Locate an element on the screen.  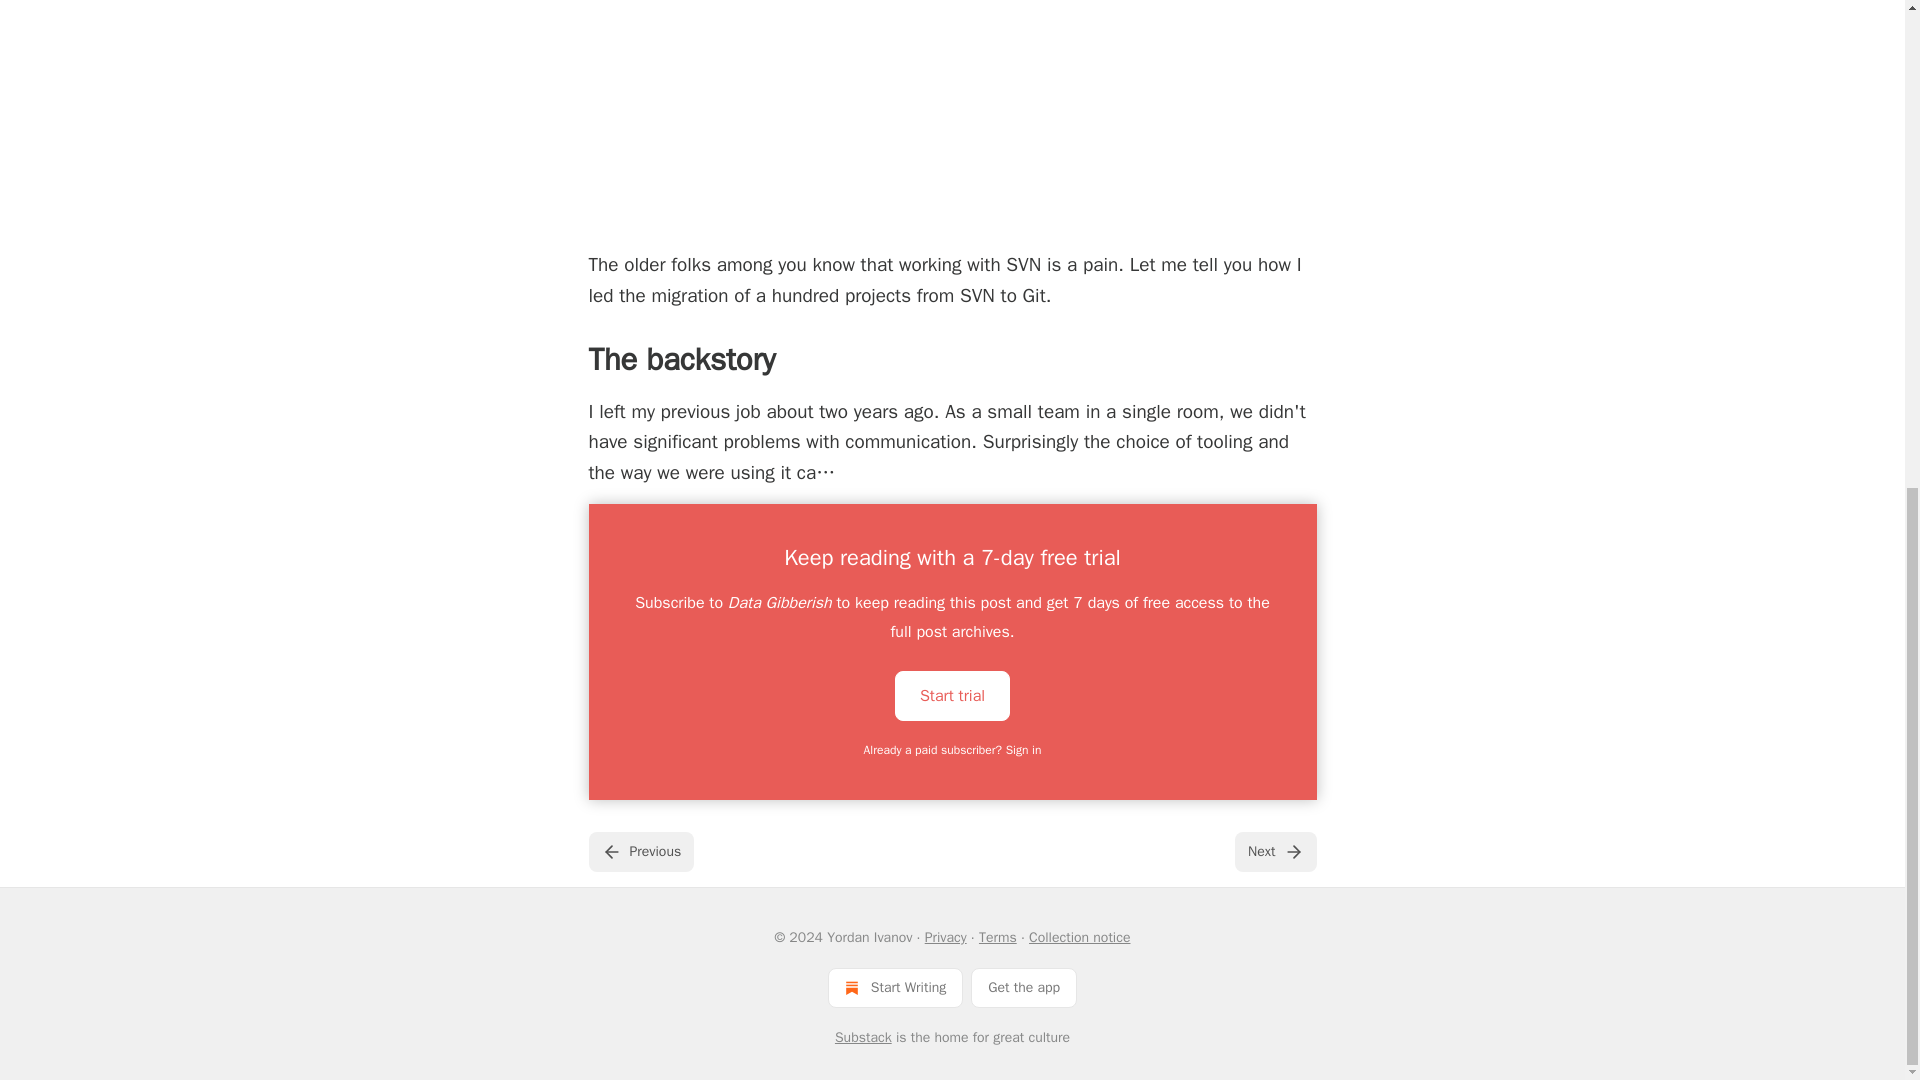
Substack is located at coordinates (864, 1038).